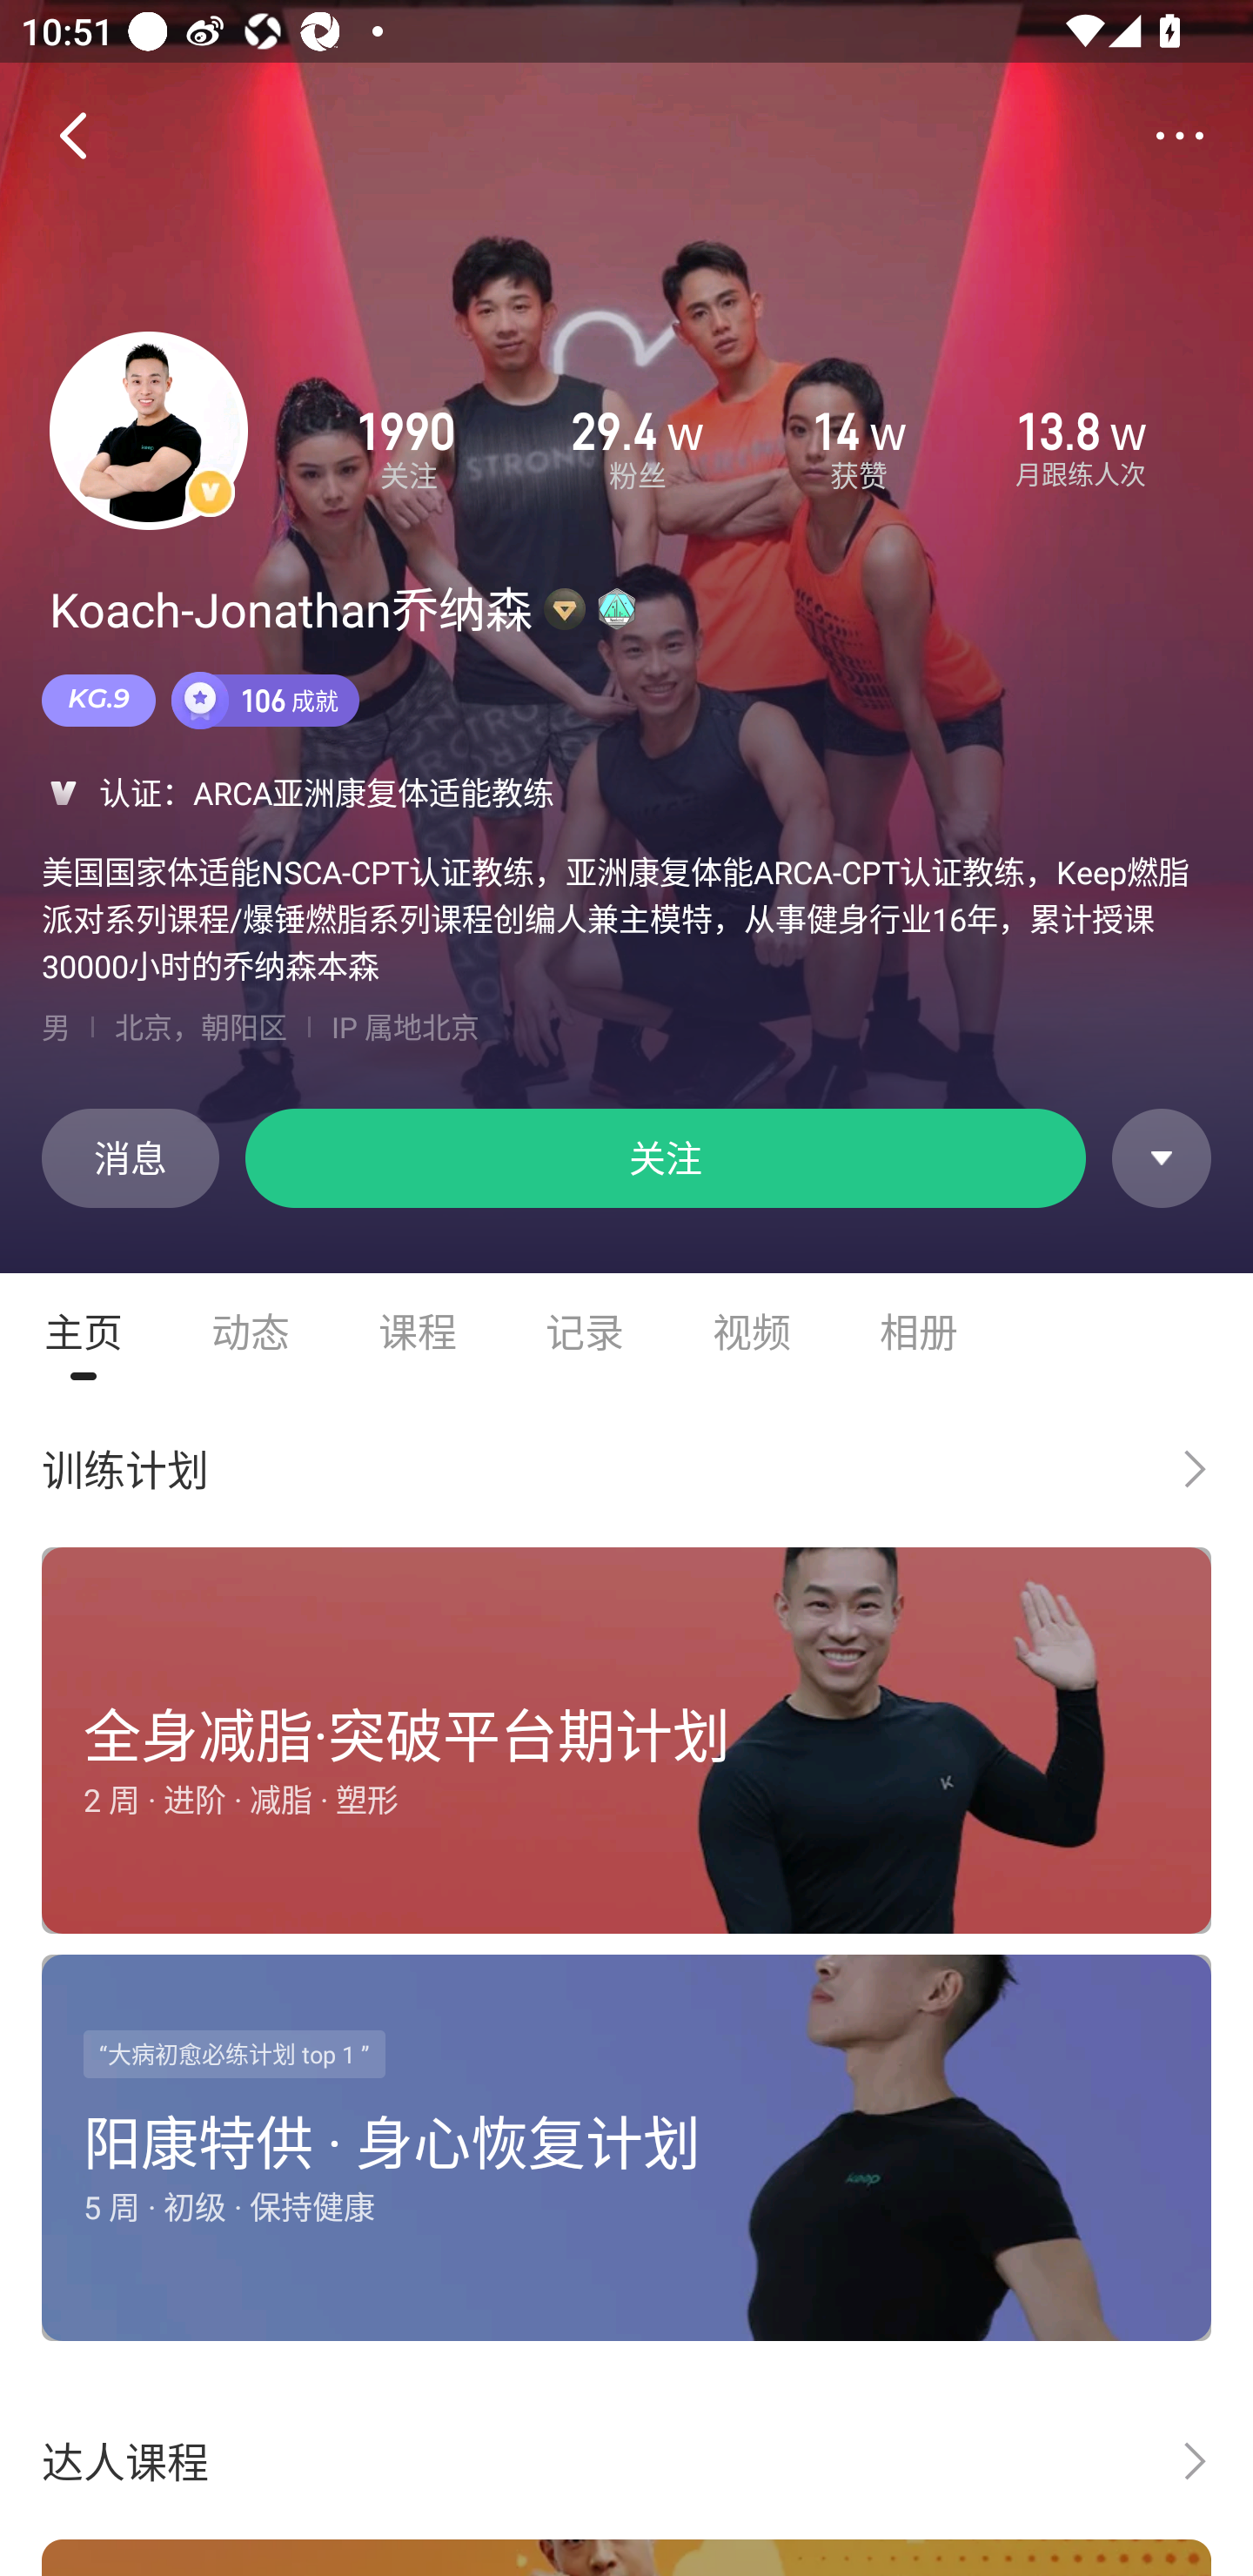 Image resolution: width=1253 pixels, height=2576 pixels. I want to click on 相册, so click(919, 1332).